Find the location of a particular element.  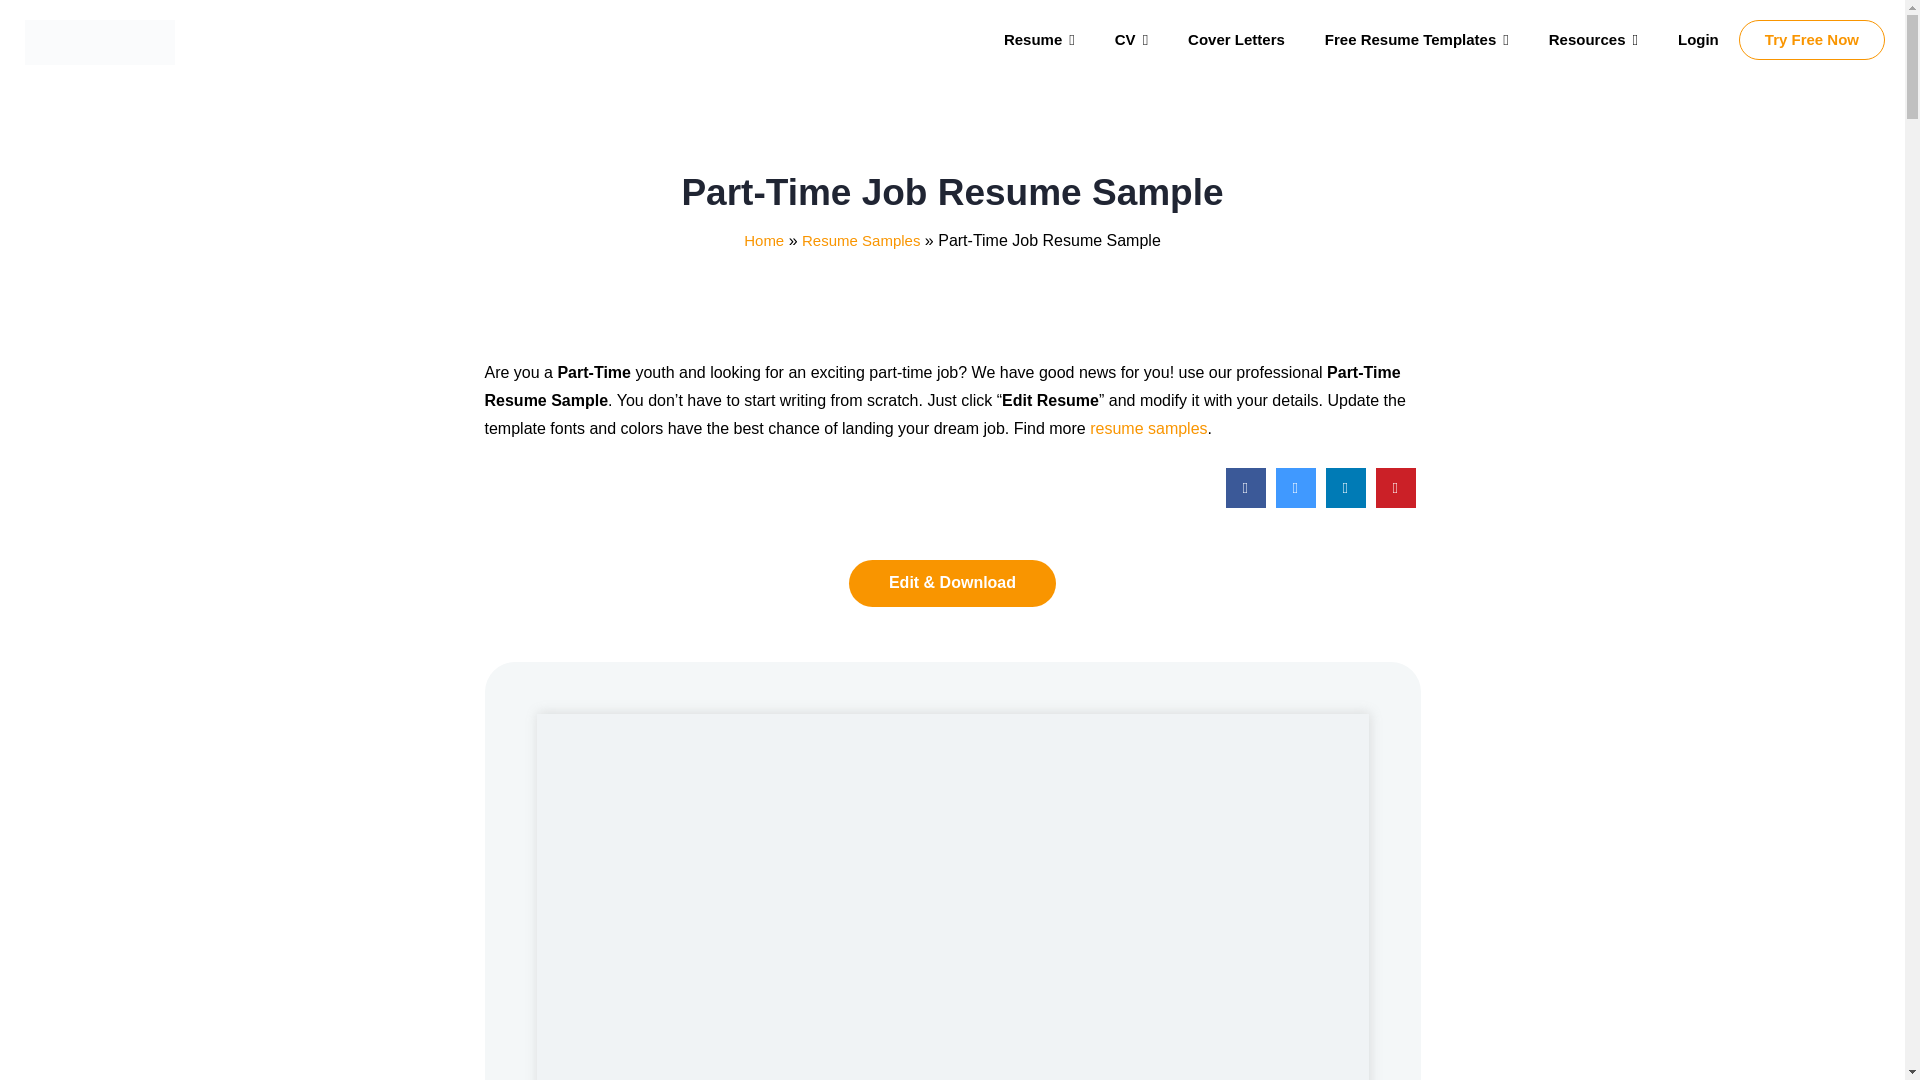

Share on Facebook is located at coordinates (1246, 502).